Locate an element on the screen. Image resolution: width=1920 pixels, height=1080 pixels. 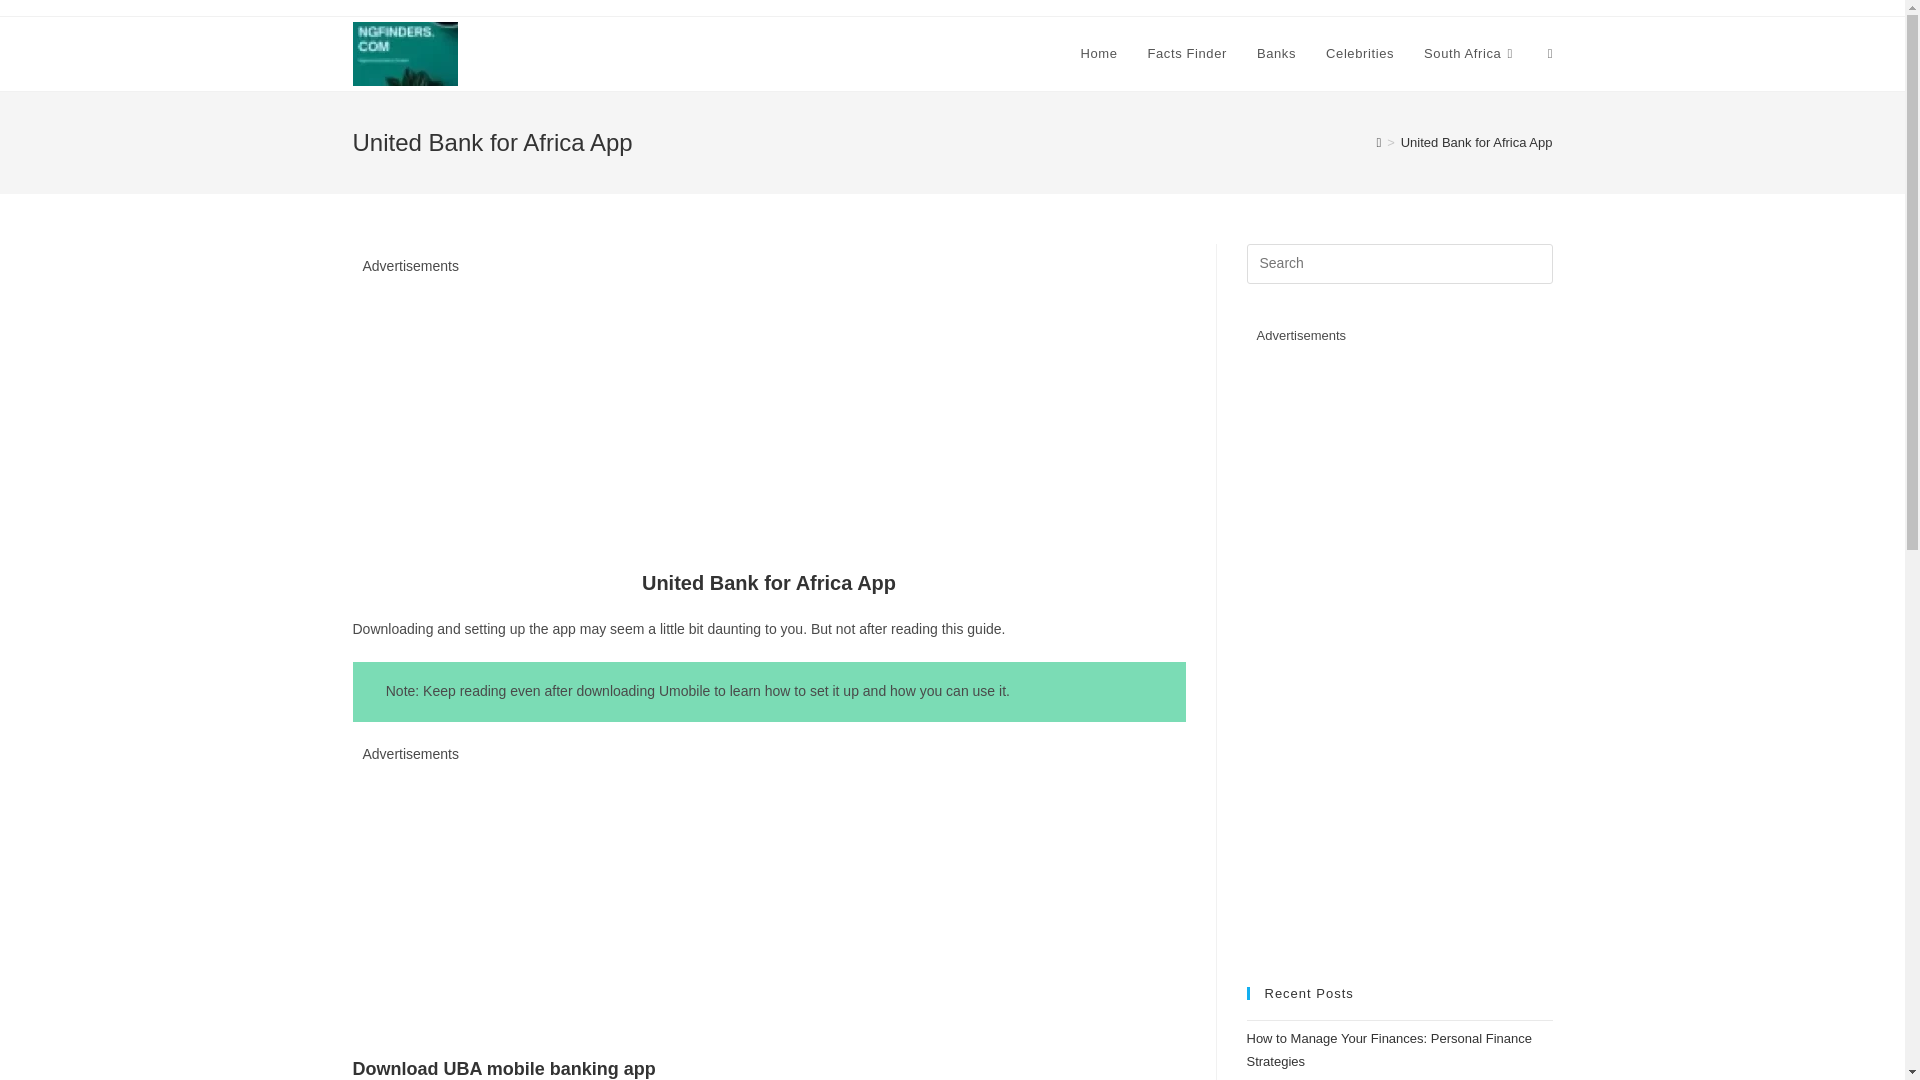
Facts Finder is located at coordinates (1186, 54).